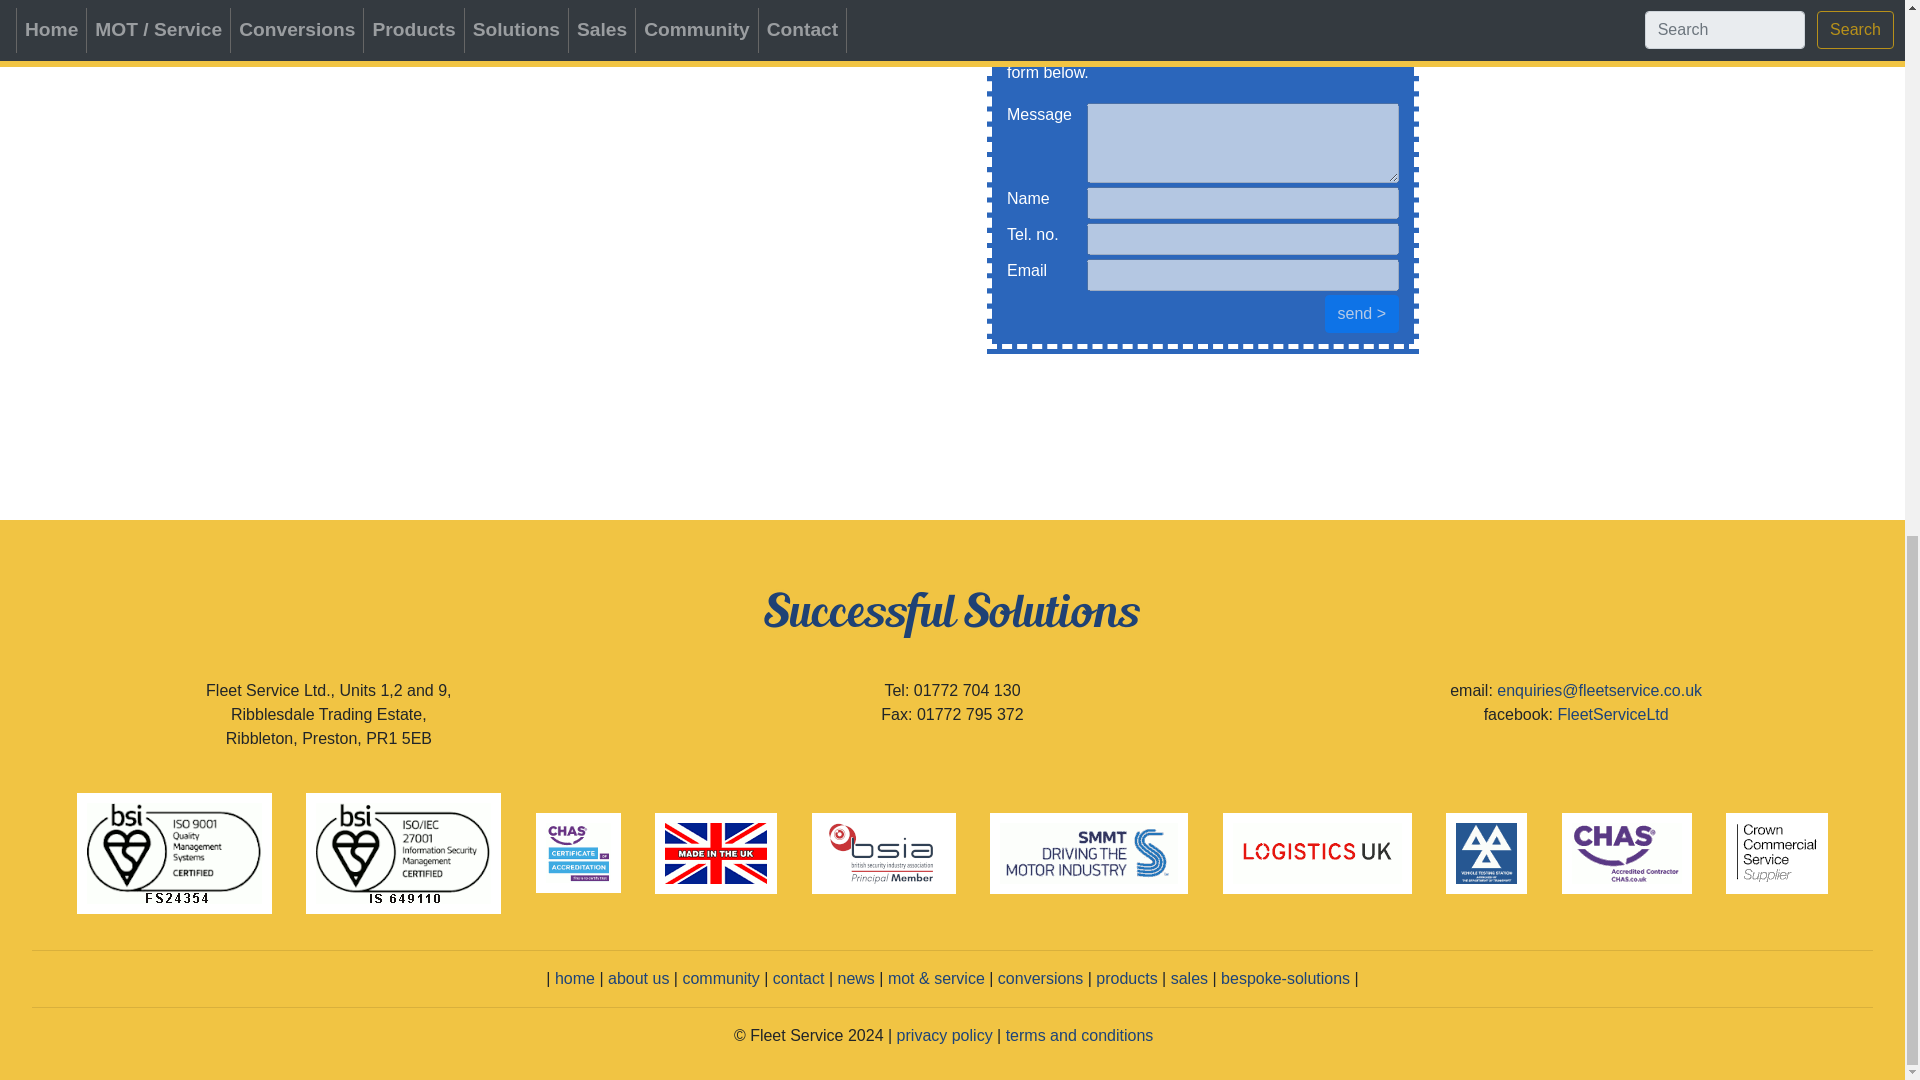 The height and width of the screenshot is (1080, 1920). What do you see at coordinates (720, 978) in the screenshot?
I see `community` at bounding box center [720, 978].